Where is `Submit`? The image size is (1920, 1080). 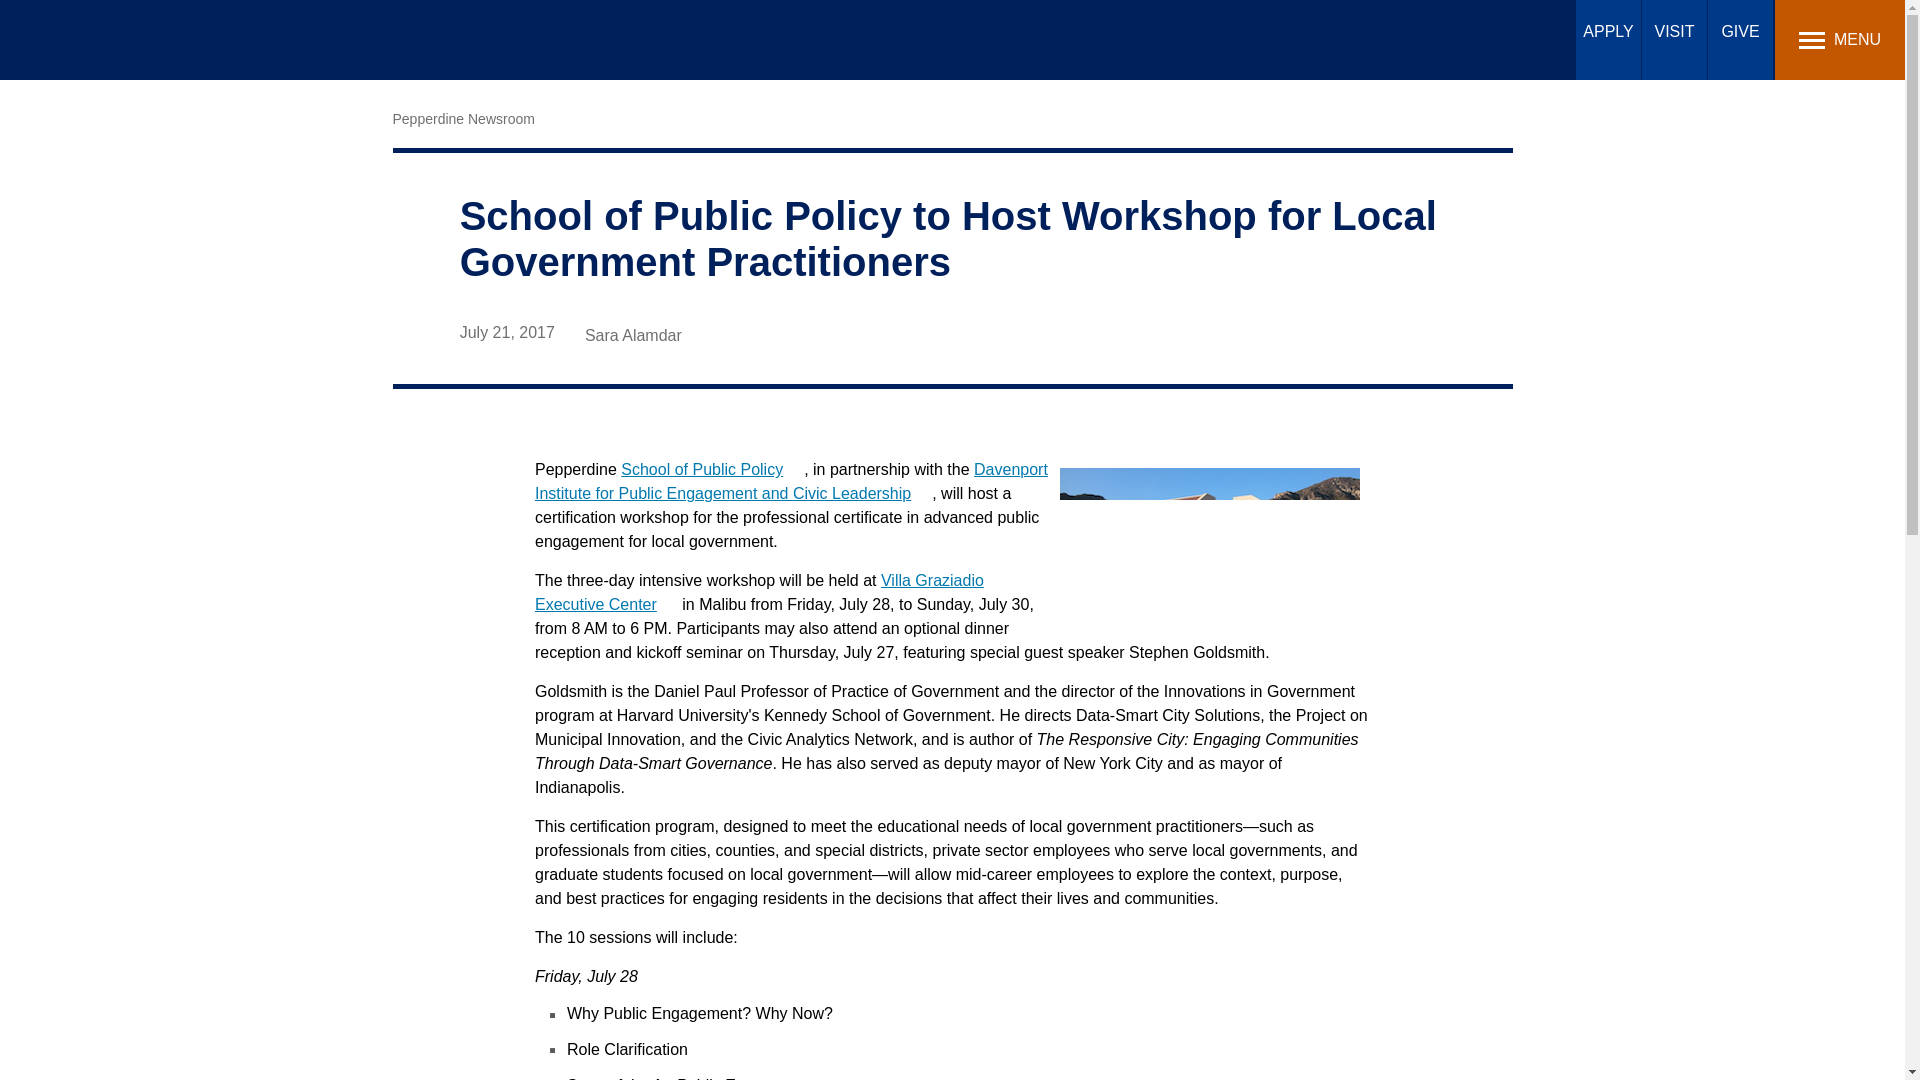 Submit is located at coordinates (628, 25).